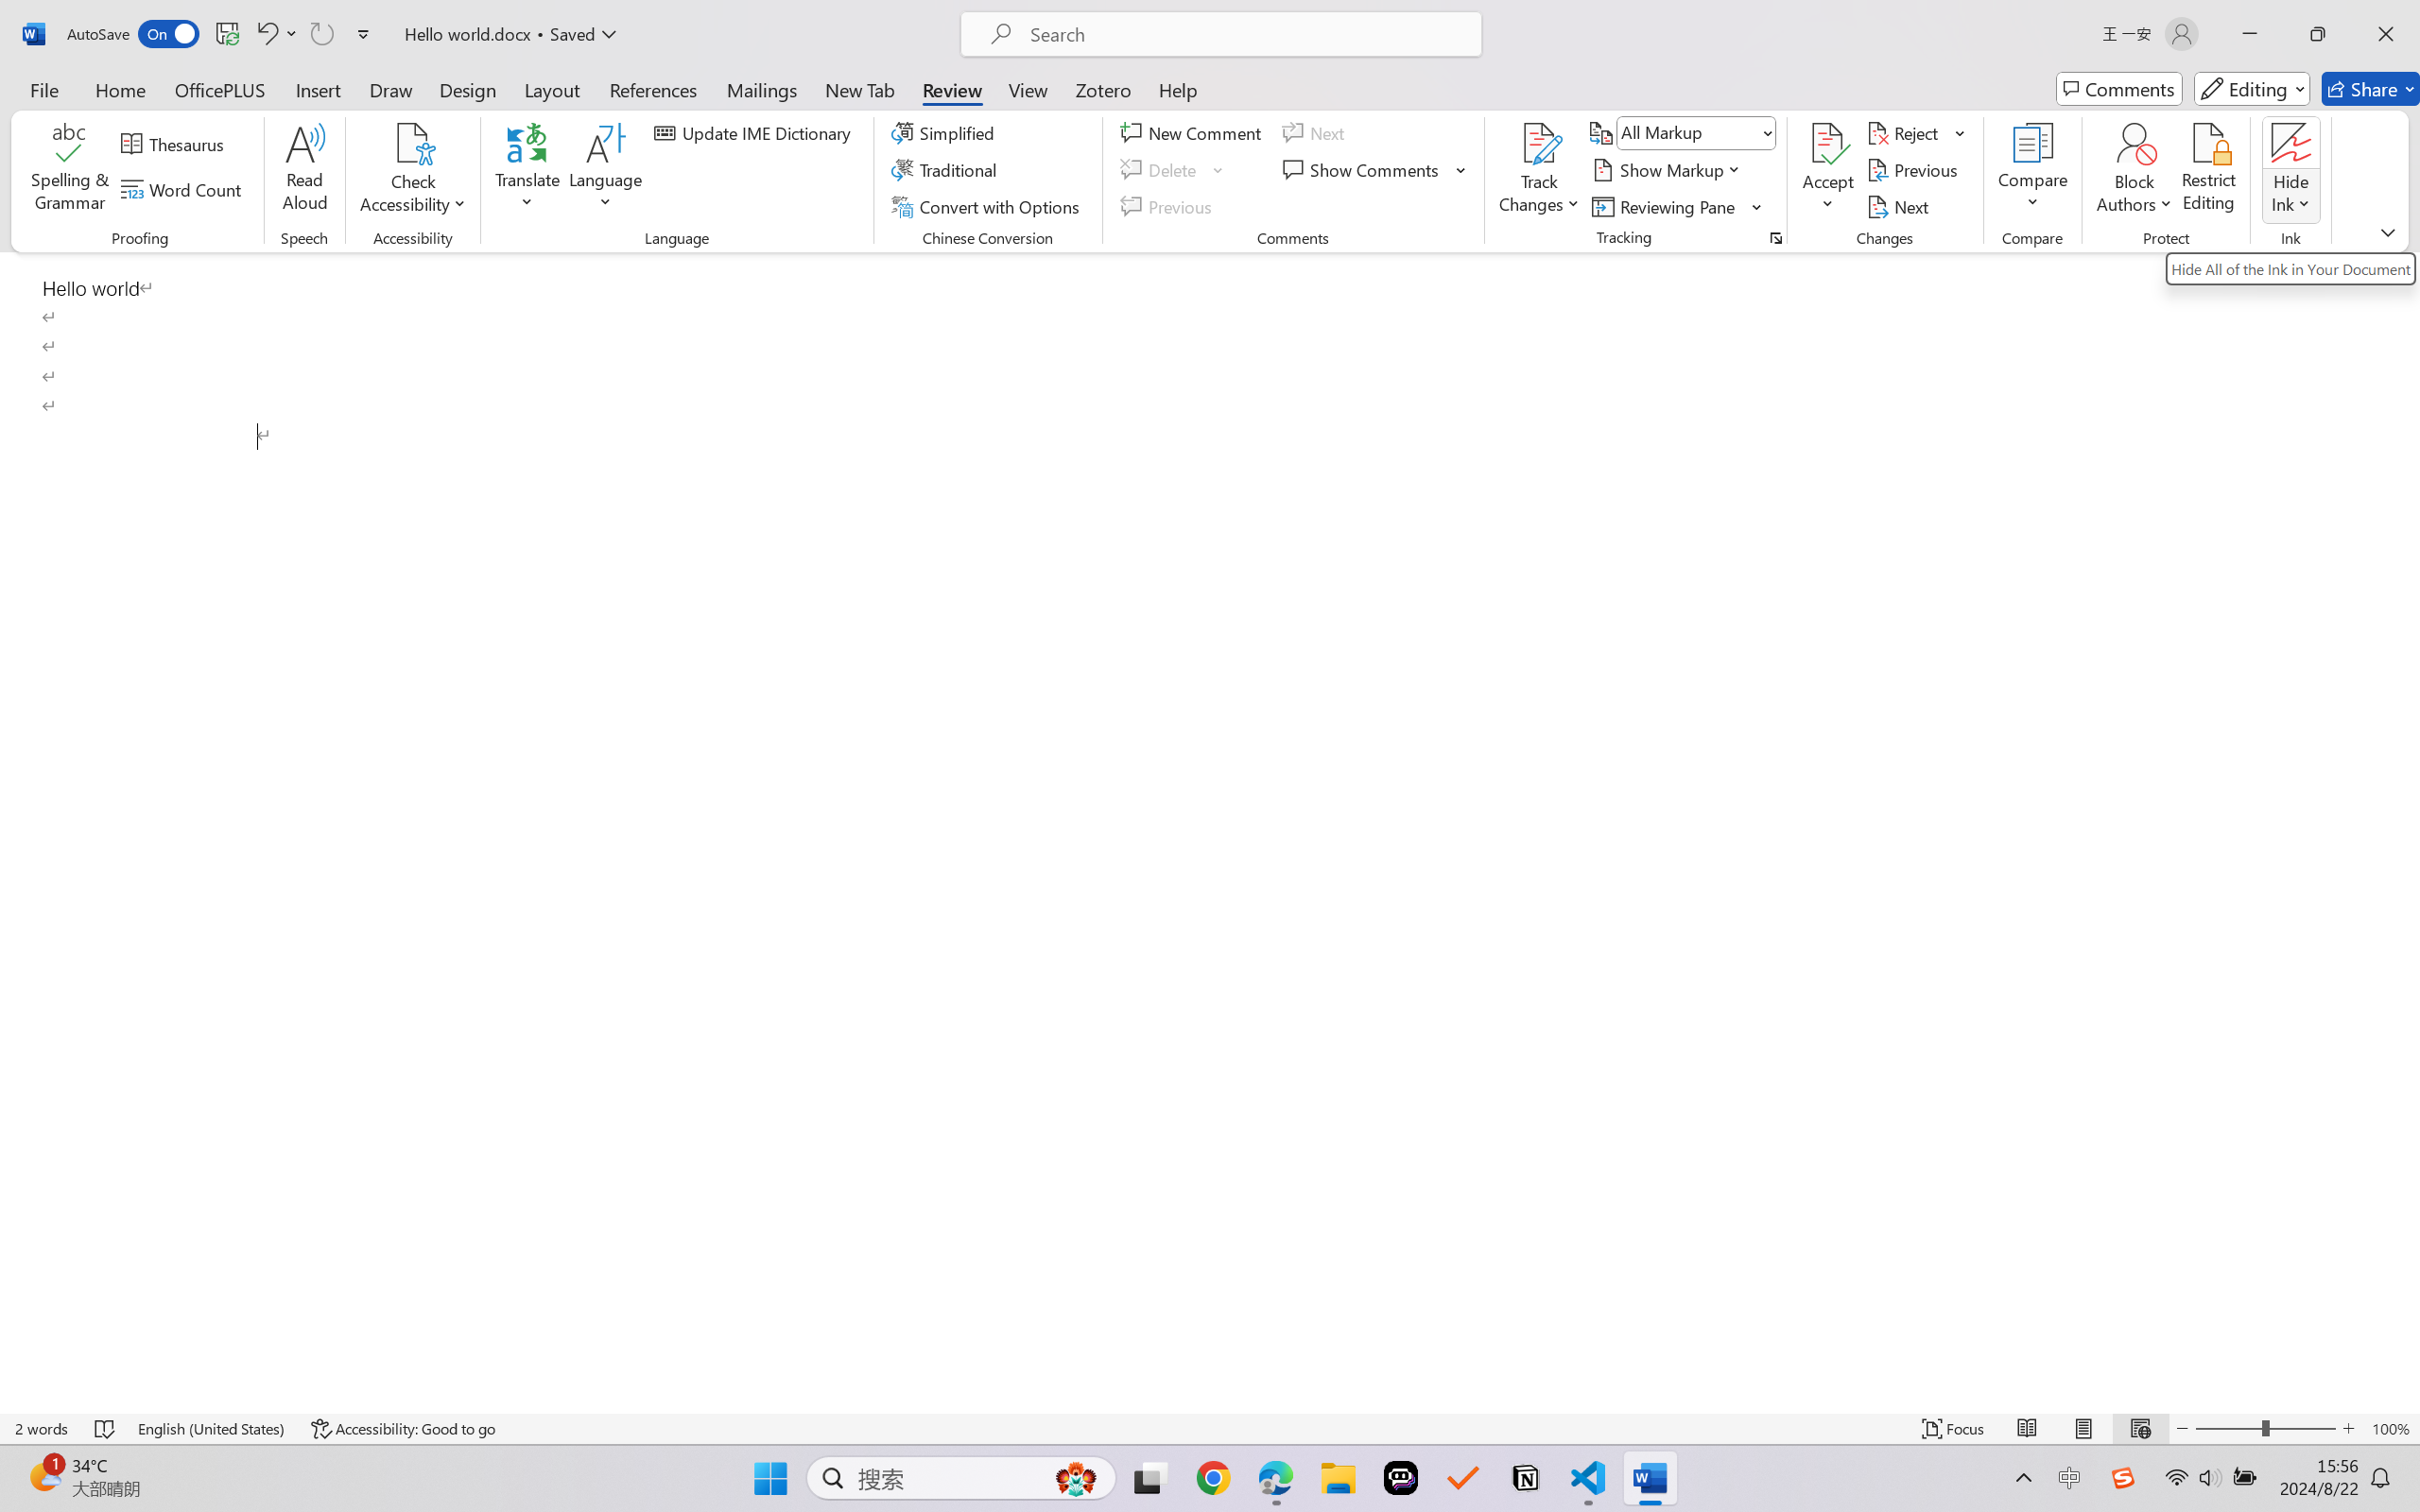 Image resolution: width=2420 pixels, height=1512 pixels. What do you see at coordinates (1194, 132) in the screenshot?
I see `New Comment` at bounding box center [1194, 132].